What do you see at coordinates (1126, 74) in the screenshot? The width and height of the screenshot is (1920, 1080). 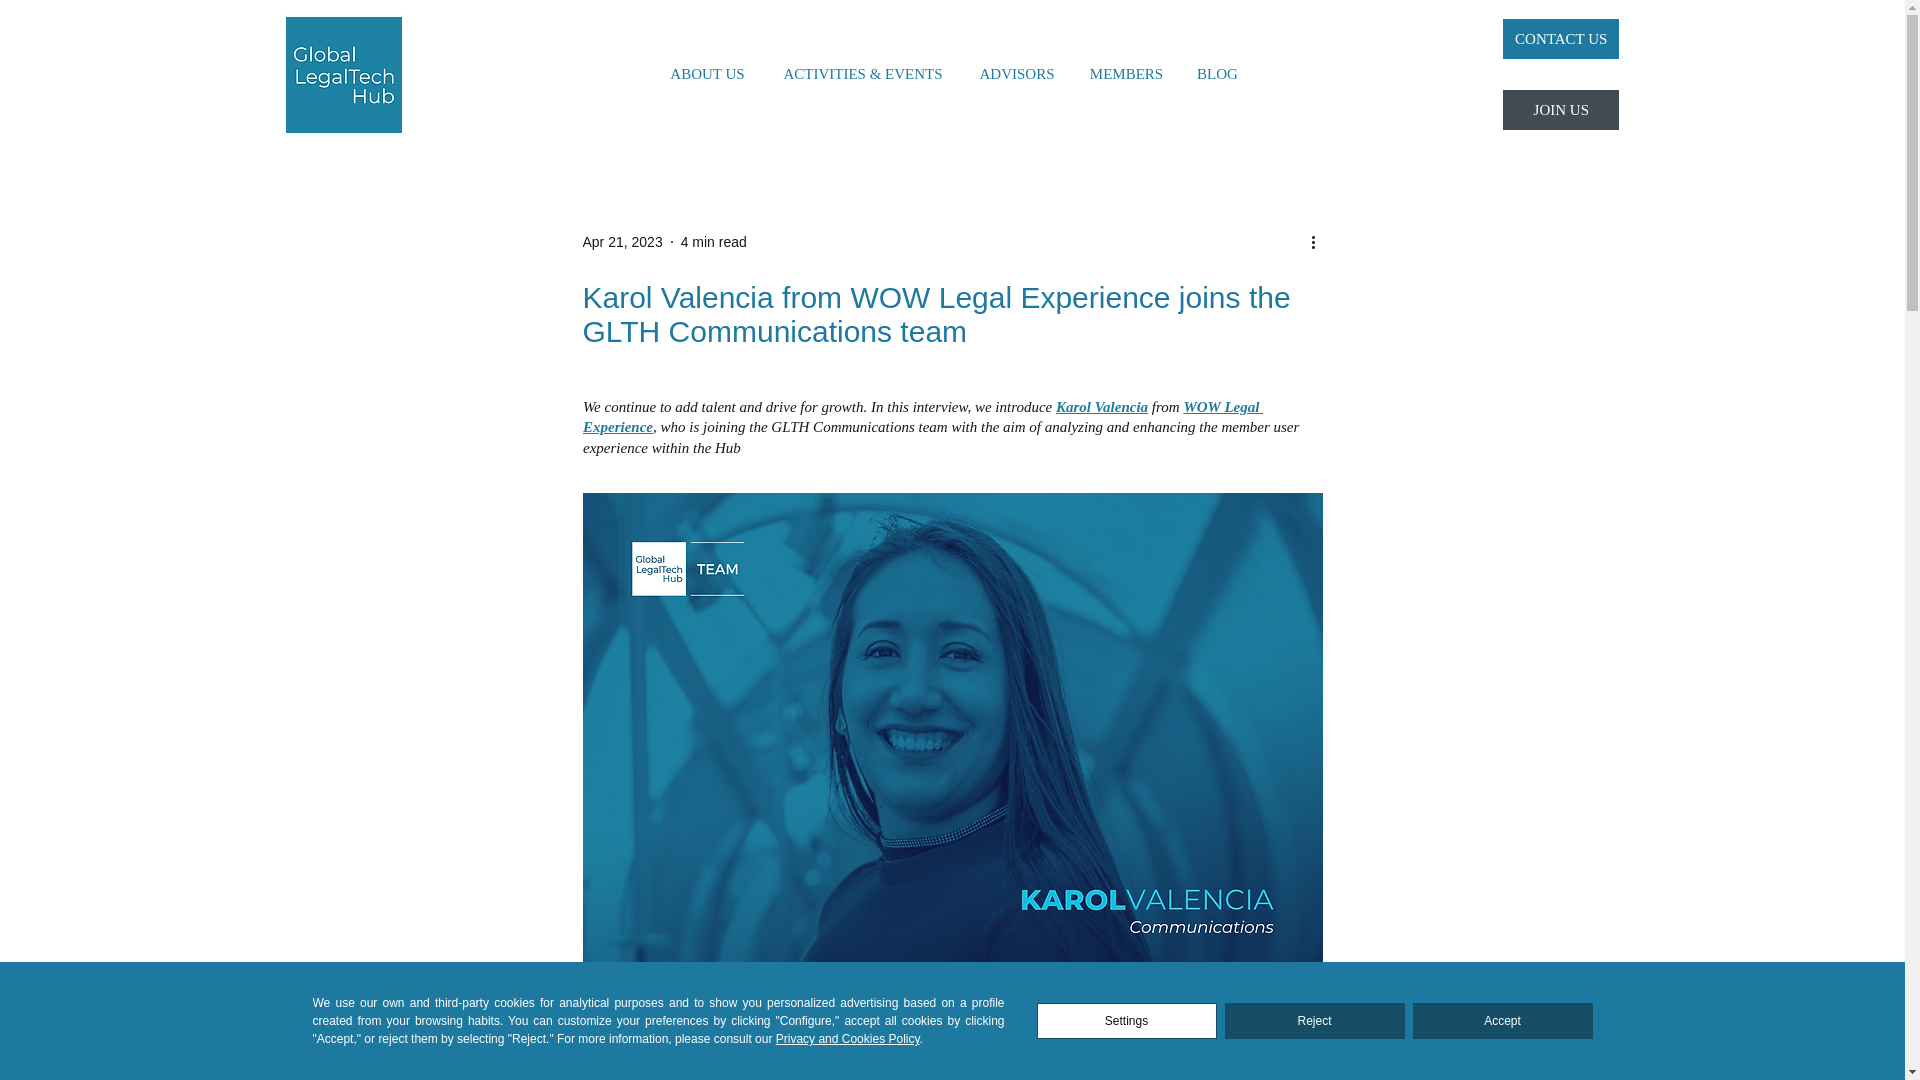 I see `MEMBERS` at bounding box center [1126, 74].